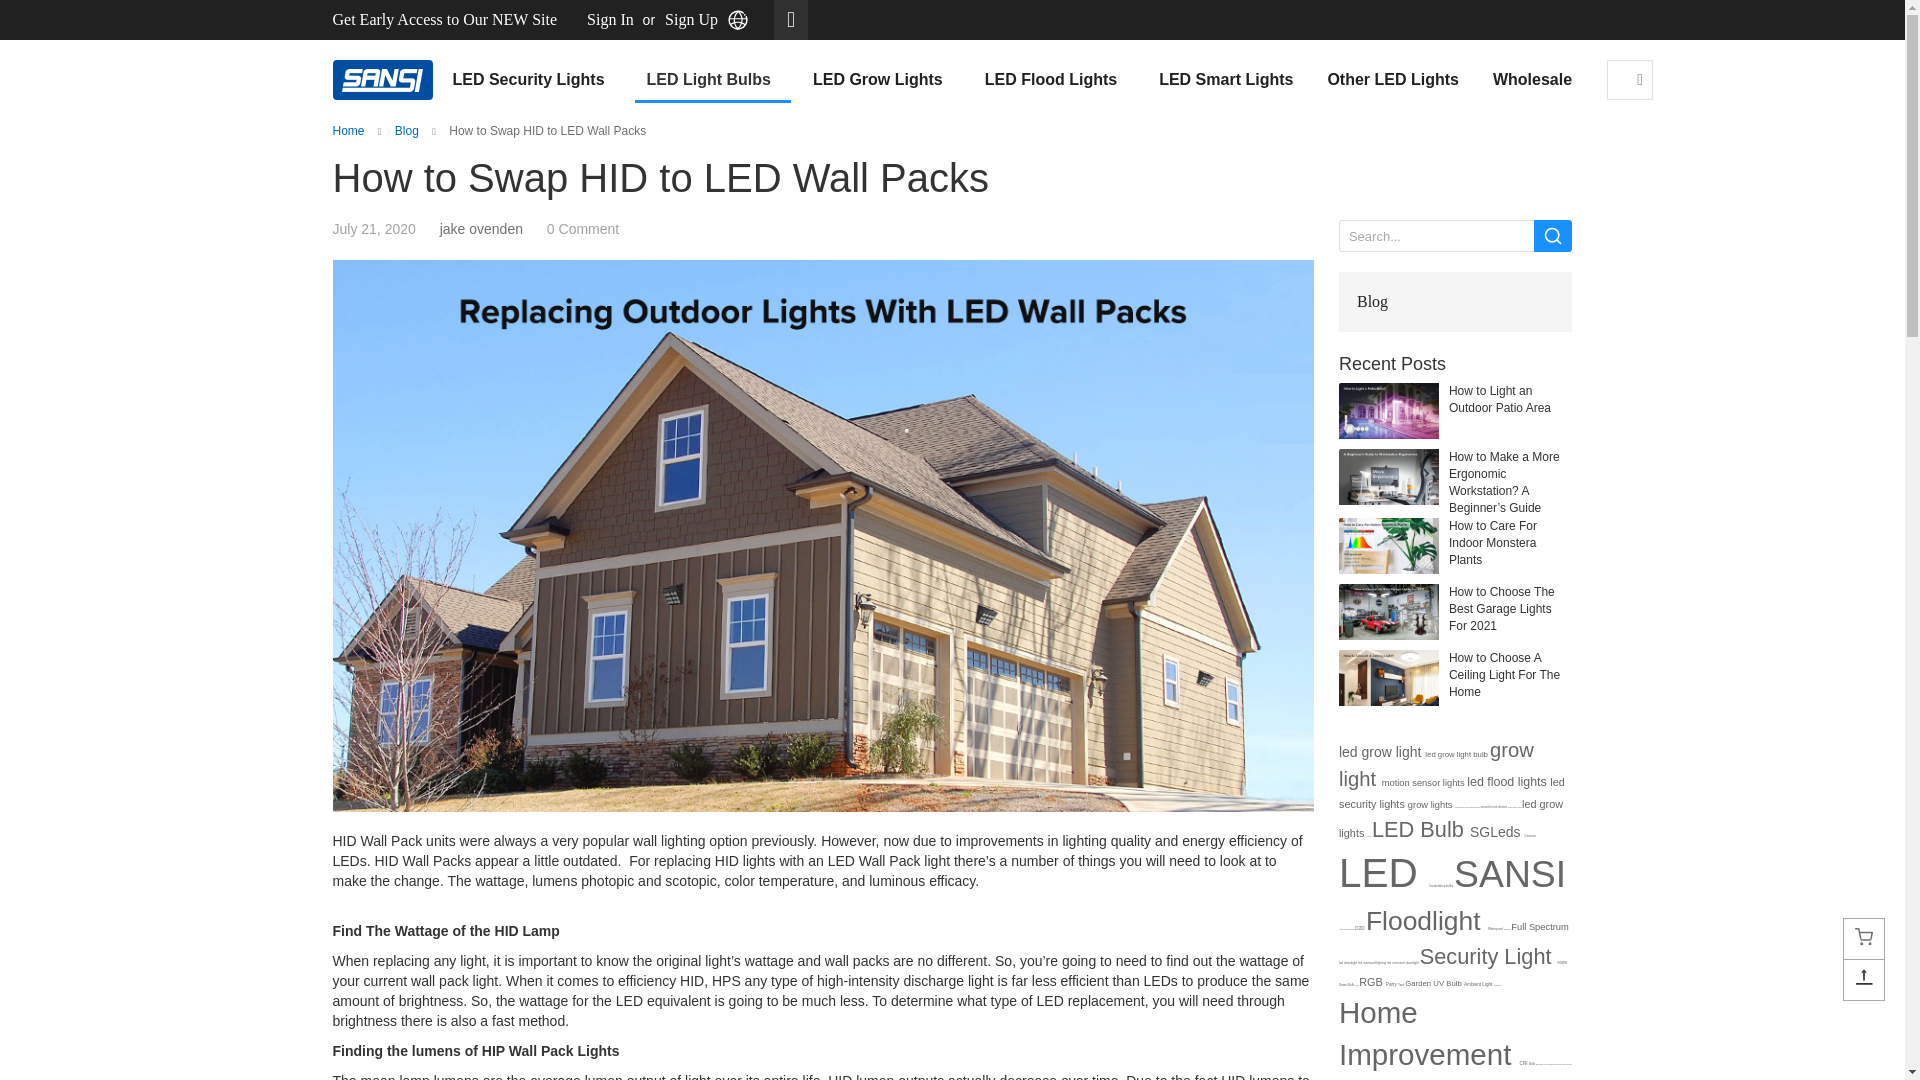 This screenshot has width=1920, height=1080. What do you see at coordinates (691, 20) in the screenshot?
I see `Sign Up` at bounding box center [691, 20].